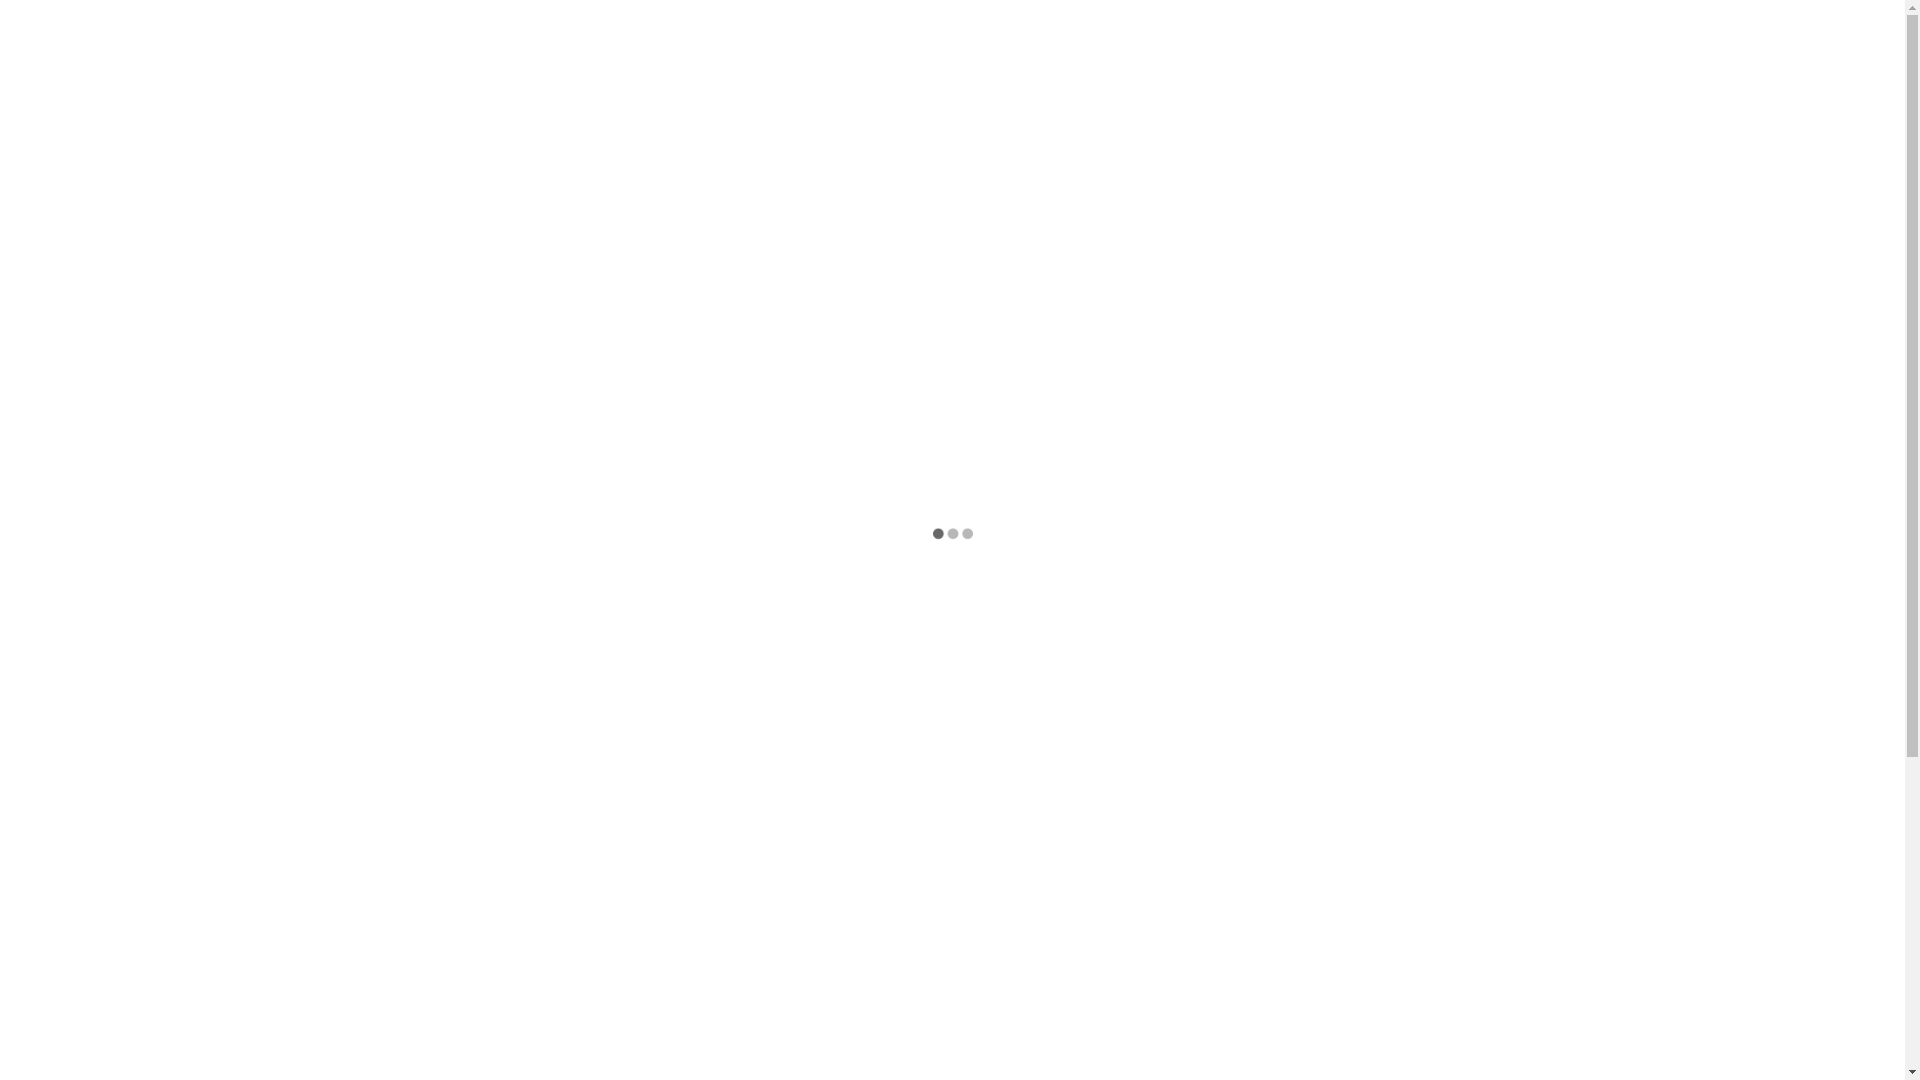  Describe the element at coordinates (586, 23) in the screenshot. I see `contact@2mi-sa.com` at that location.